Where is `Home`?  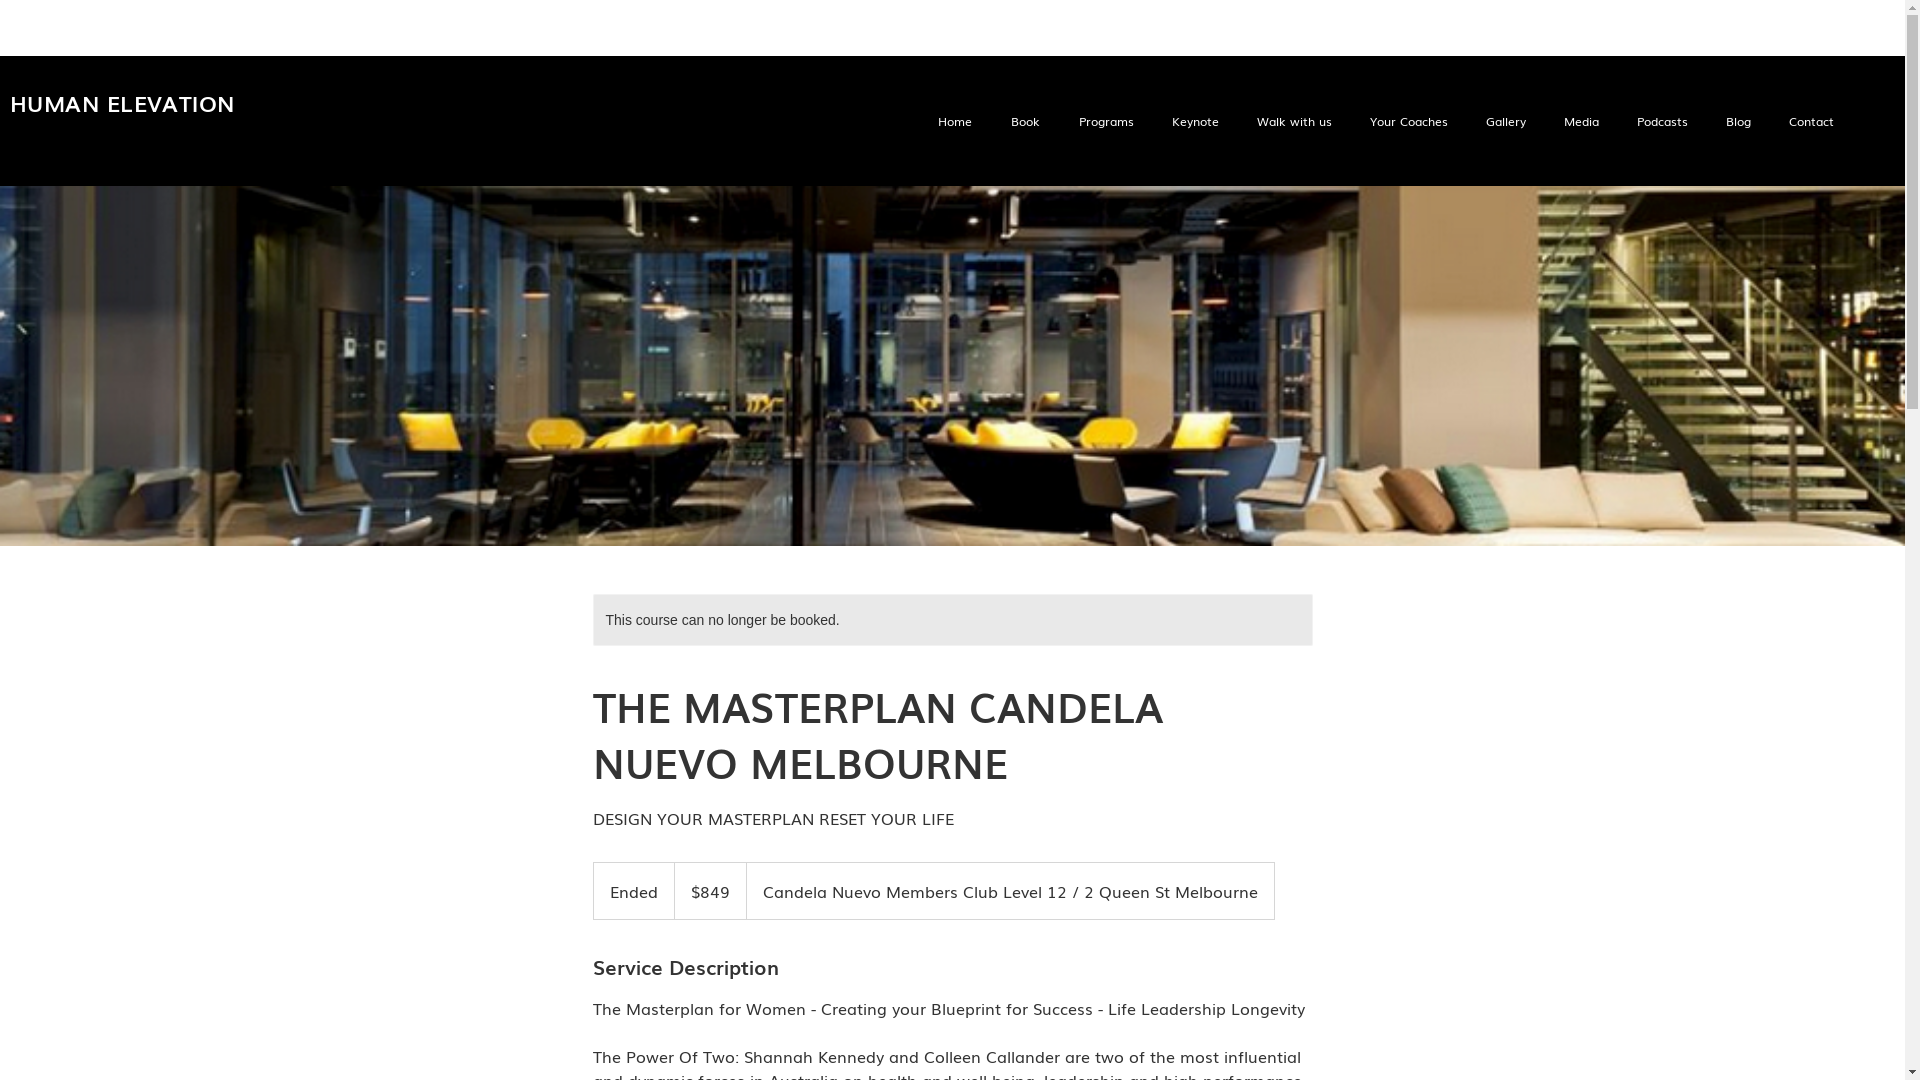
Home is located at coordinates (950, 121).